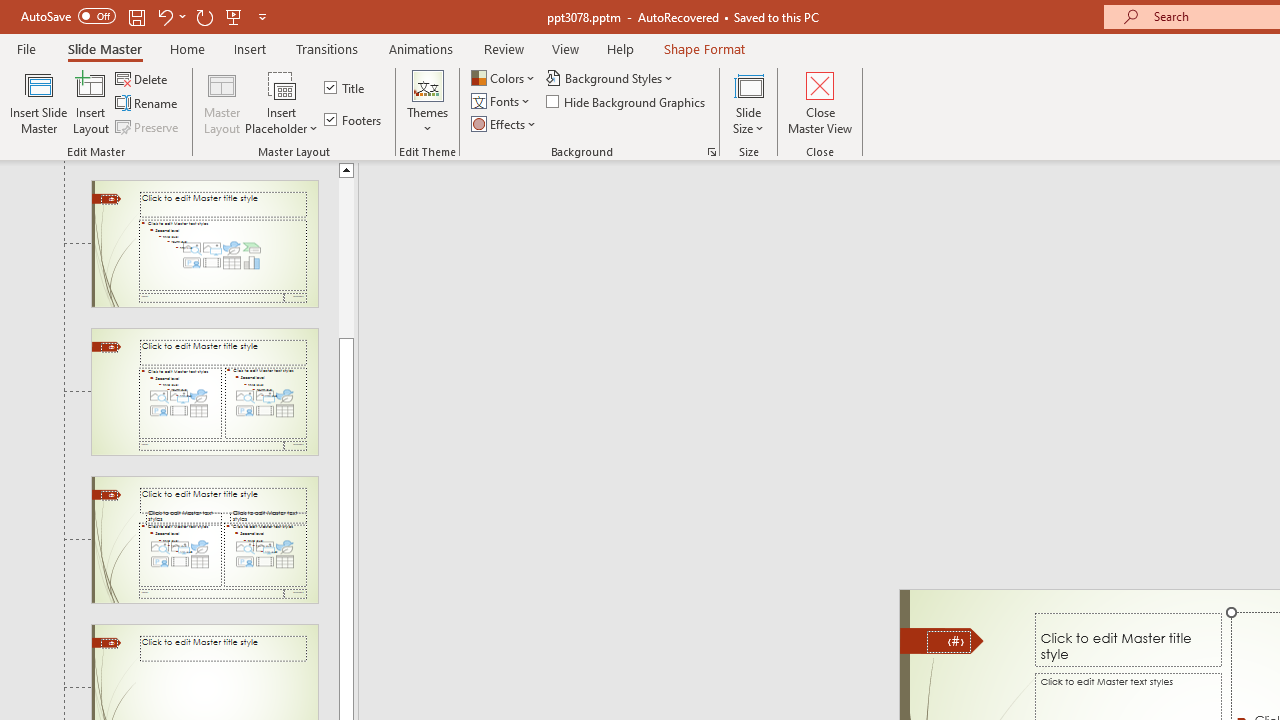  I want to click on Slide Two Content Layout: used by no slides, so click(204, 392).